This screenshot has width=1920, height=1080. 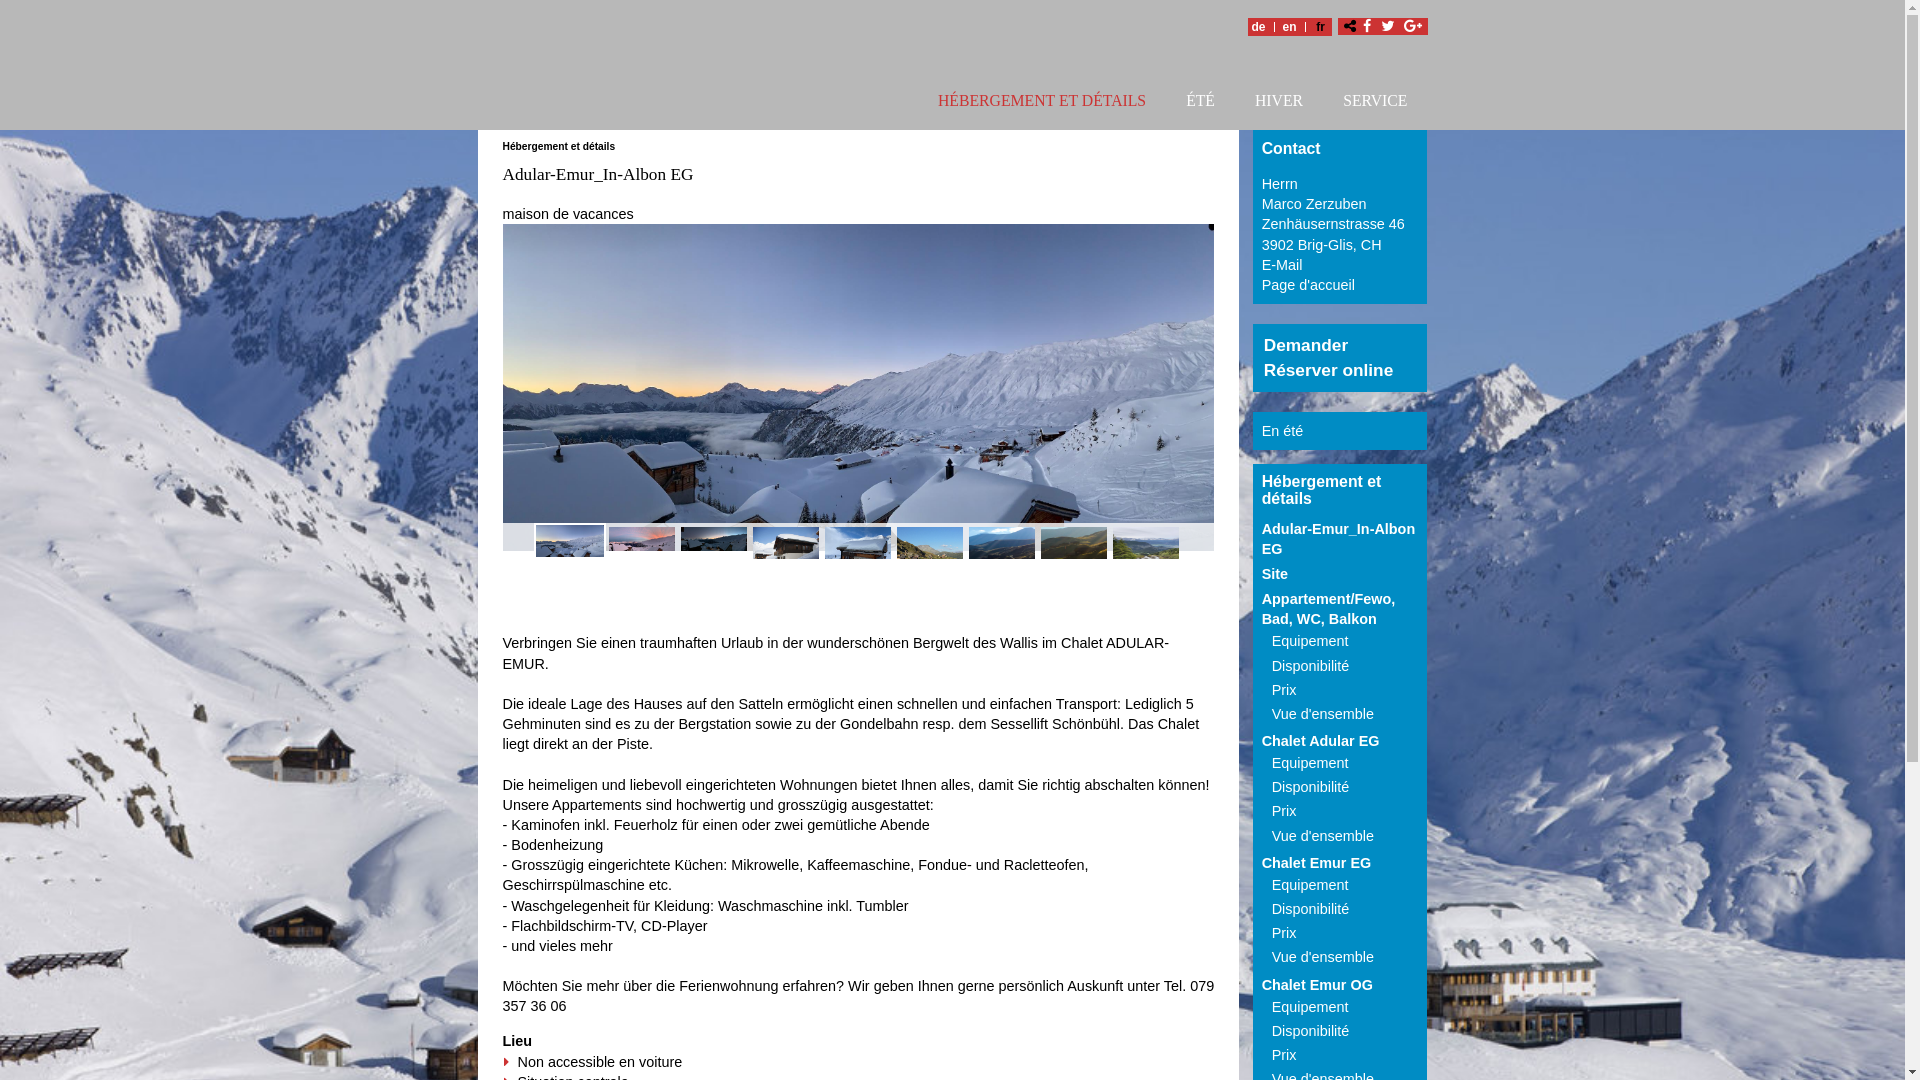 What do you see at coordinates (1284, 1055) in the screenshot?
I see `Prix` at bounding box center [1284, 1055].